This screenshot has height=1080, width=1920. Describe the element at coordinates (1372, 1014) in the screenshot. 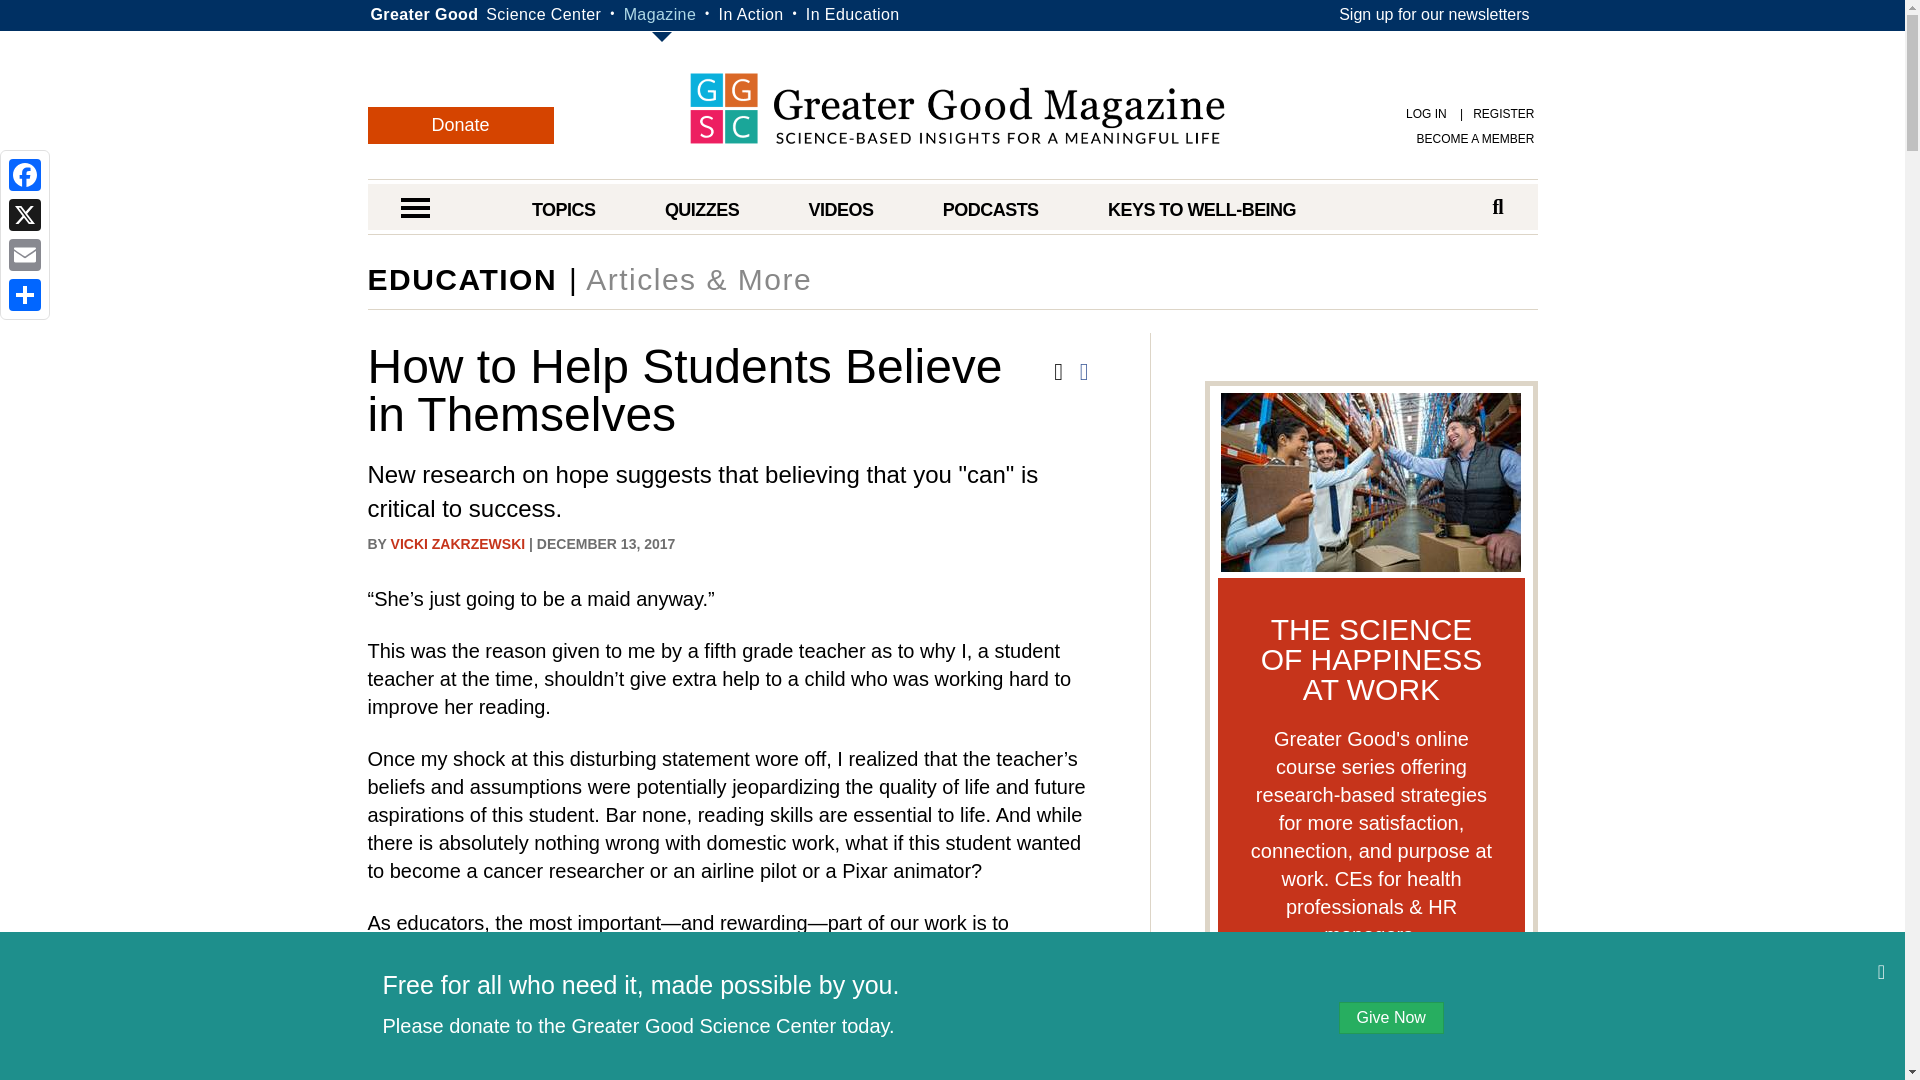

I see `The Science of Happiness at Work` at that location.